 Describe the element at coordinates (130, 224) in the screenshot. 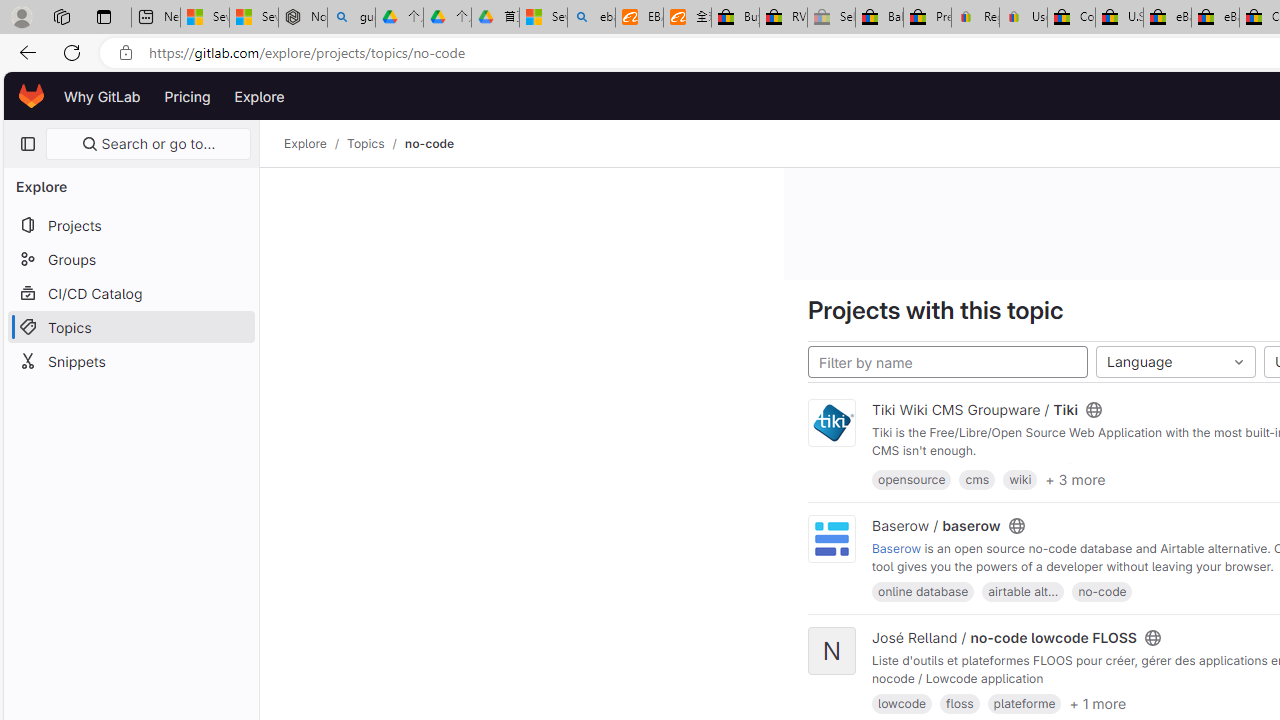

I see `Projects` at that location.